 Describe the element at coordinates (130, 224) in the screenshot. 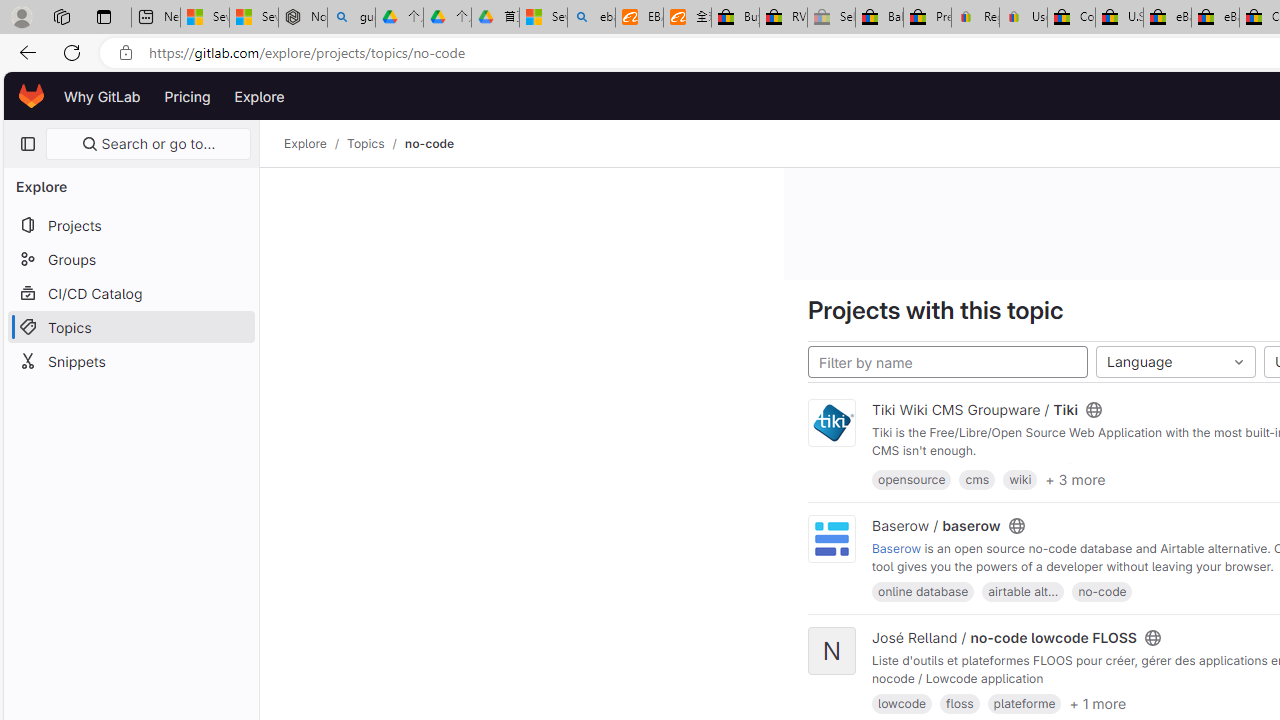

I see `Projects` at that location.